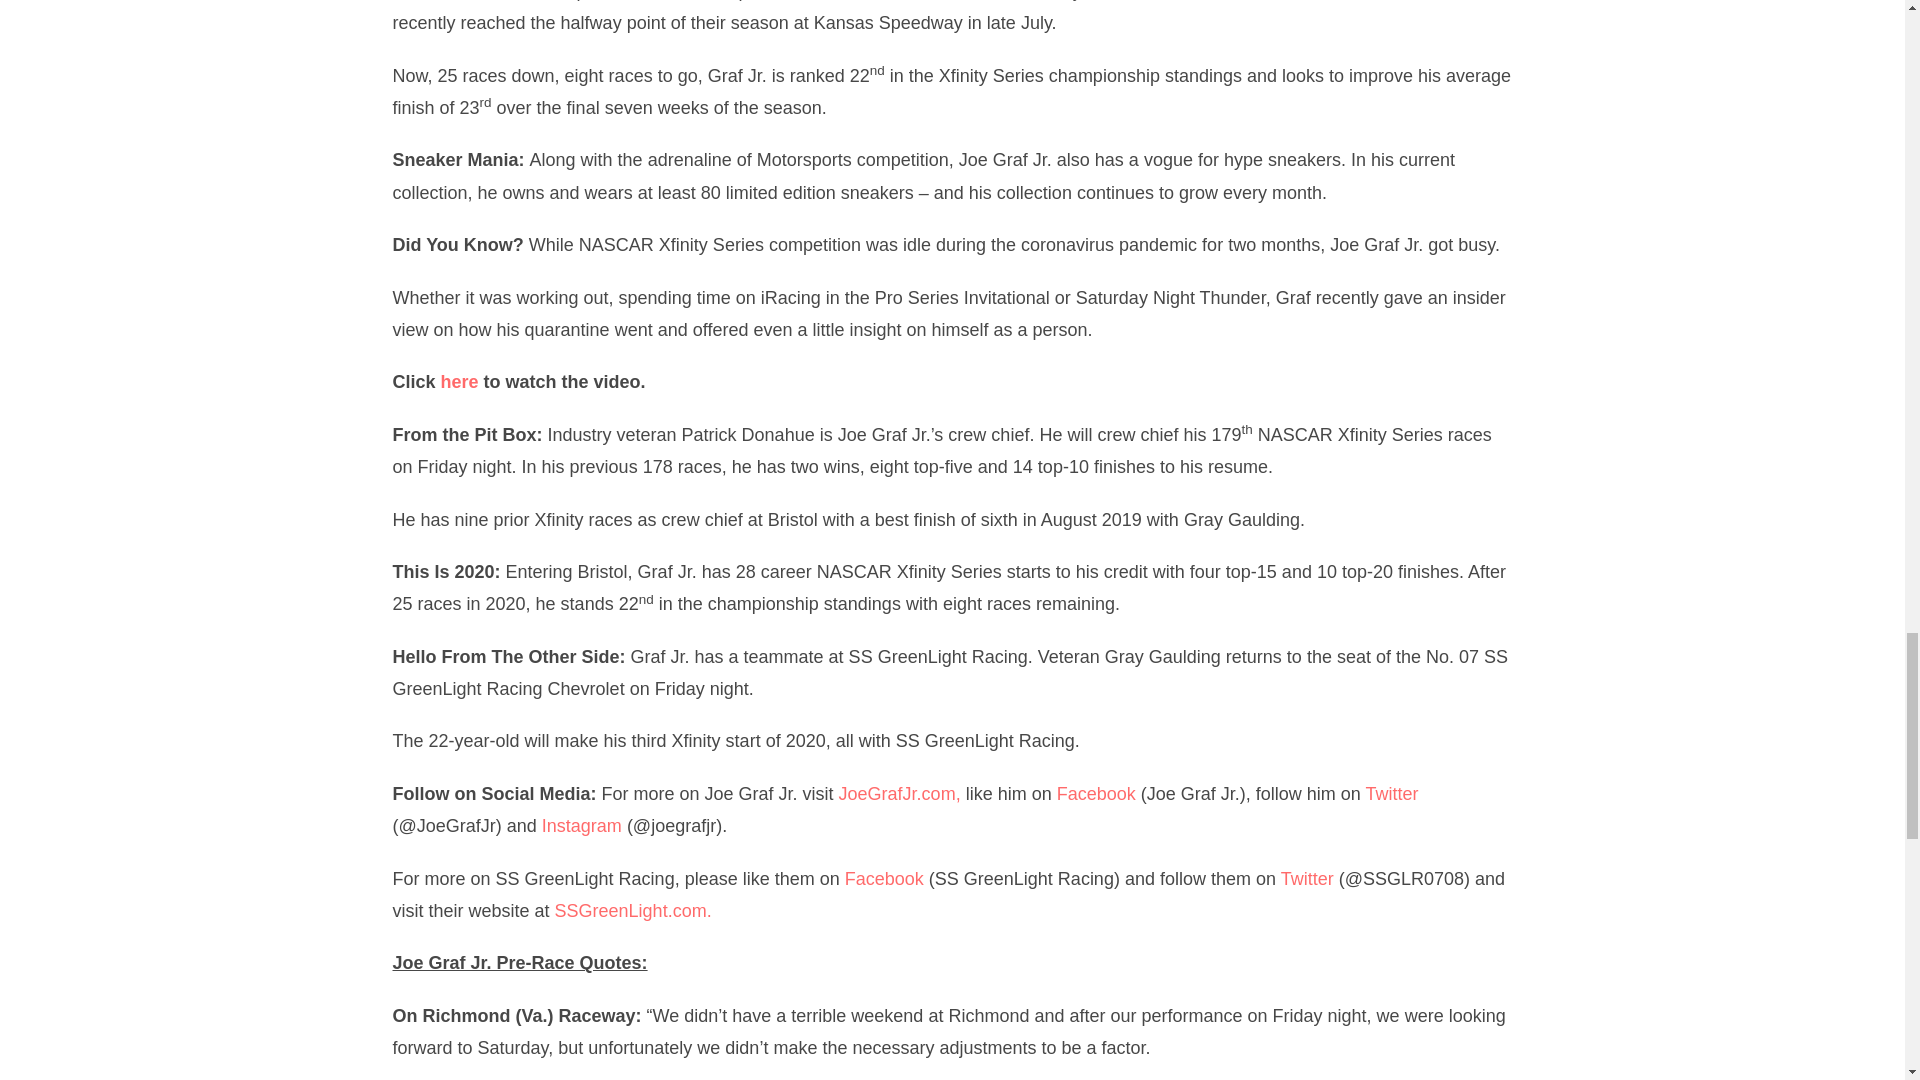 Image resolution: width=1920 pixels, height=1080 pixels. Describe the element at coordinates (633, 910) in the screenshot. I see `SSGreenLight.com.` at that location.